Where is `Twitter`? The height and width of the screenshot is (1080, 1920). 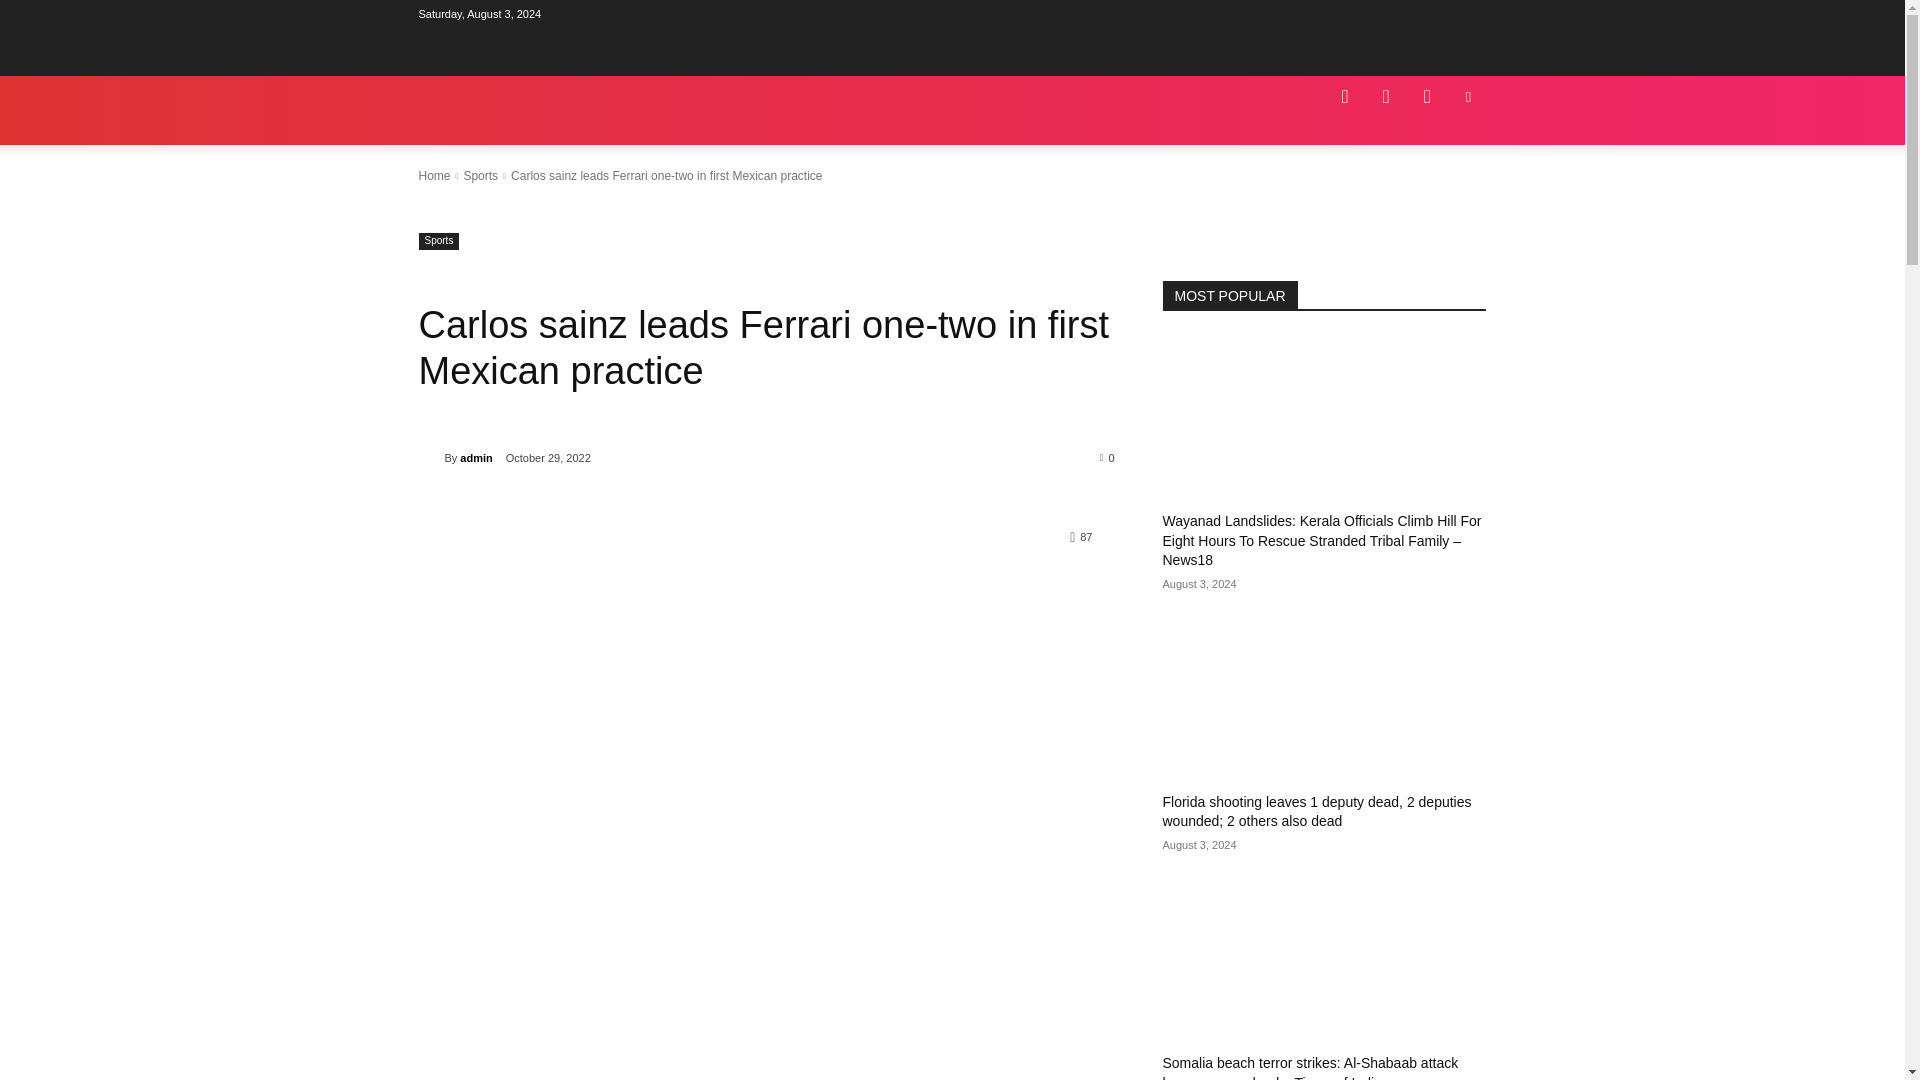
Twitter is located at coordinates (1468, 96).